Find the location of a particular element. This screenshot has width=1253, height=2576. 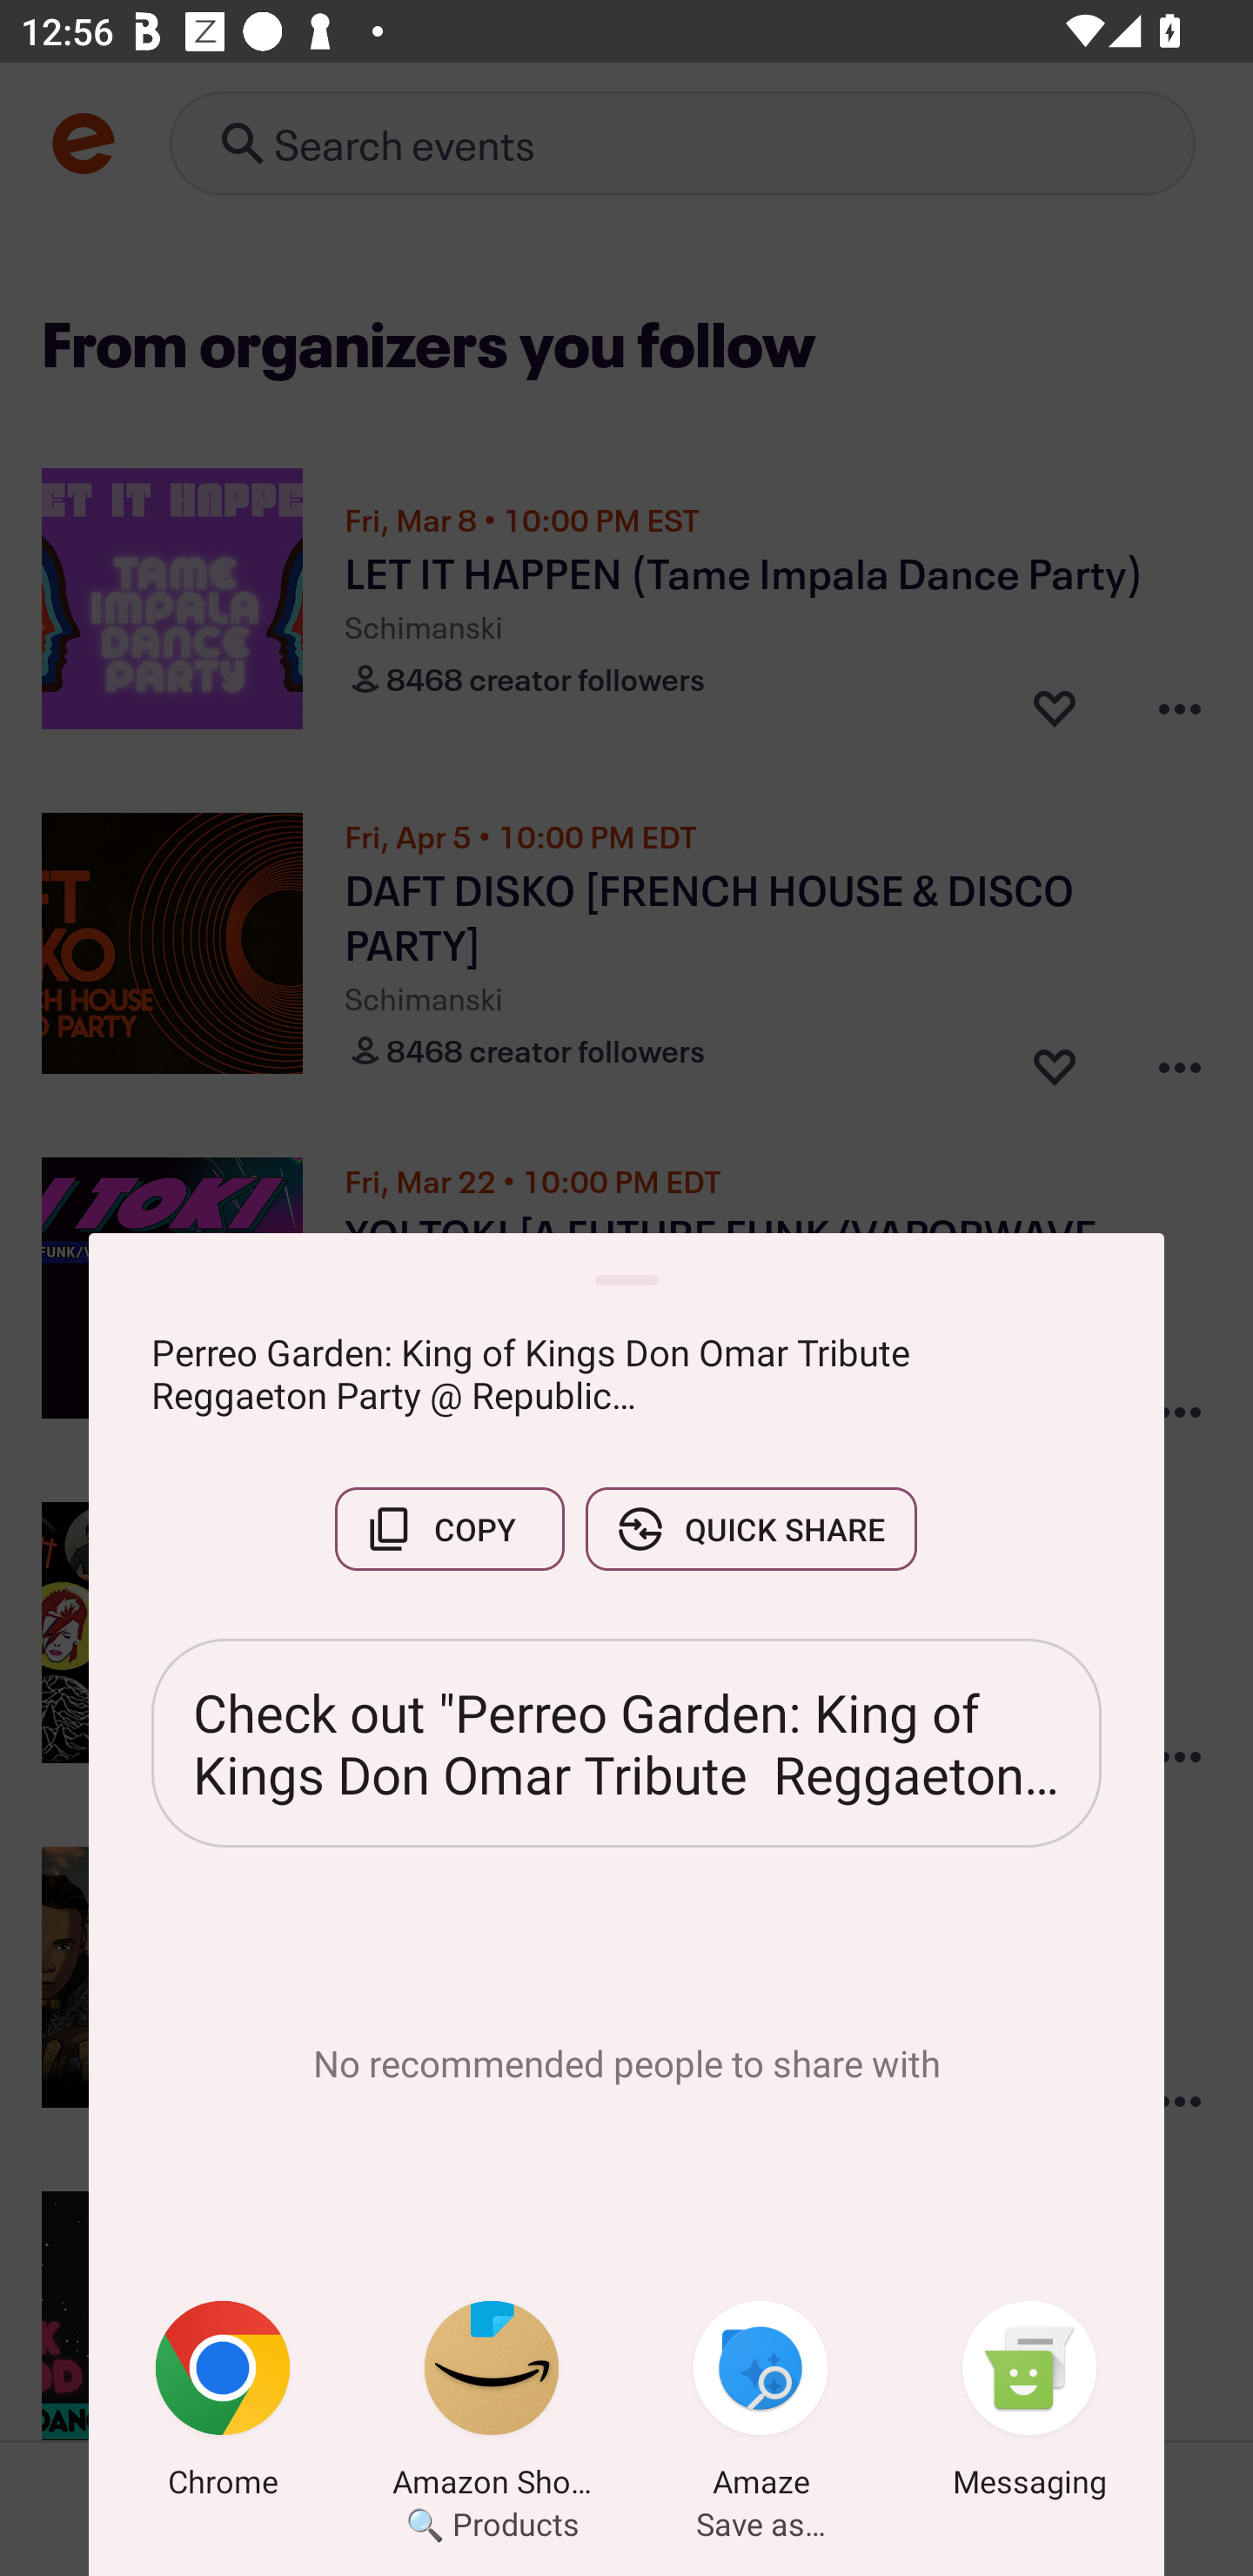

Amaze Save as… is located at coordinates (761, 2405).